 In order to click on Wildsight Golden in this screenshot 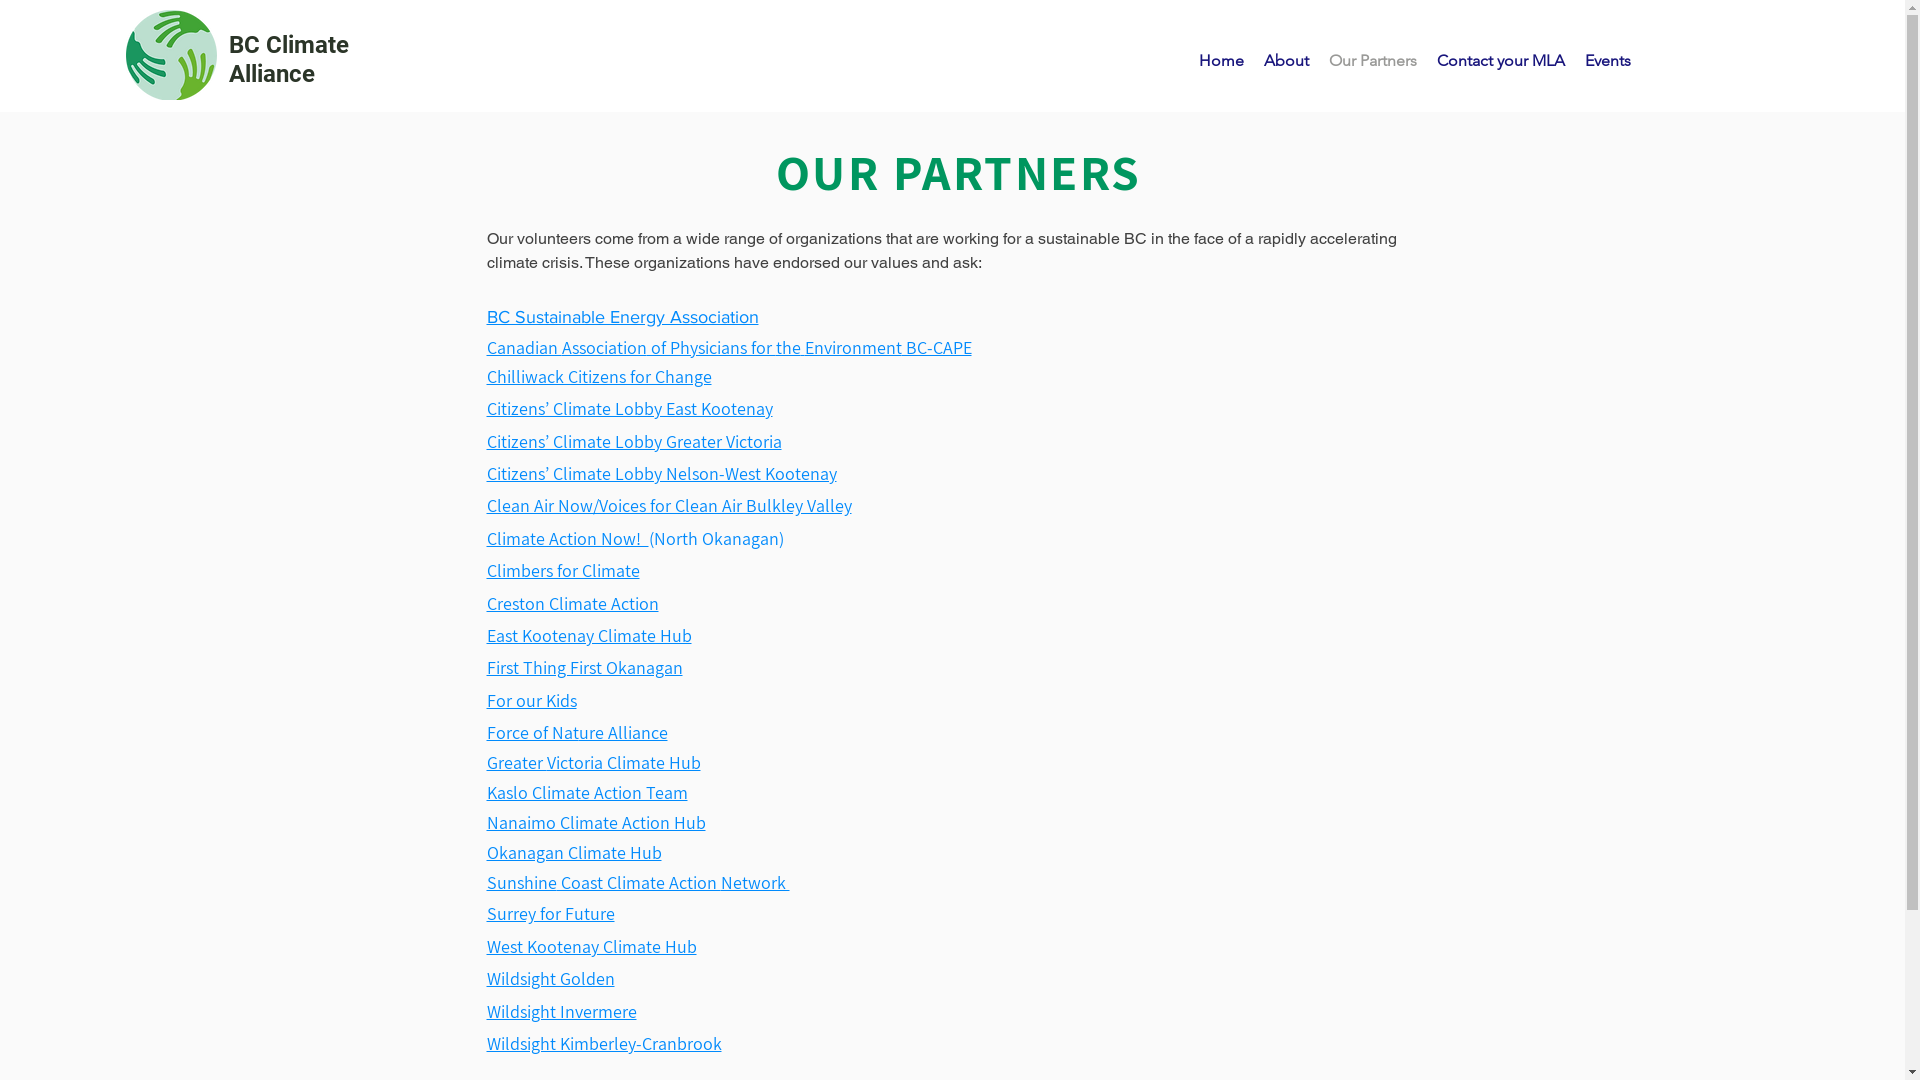, I will do `click(550, 978)`.